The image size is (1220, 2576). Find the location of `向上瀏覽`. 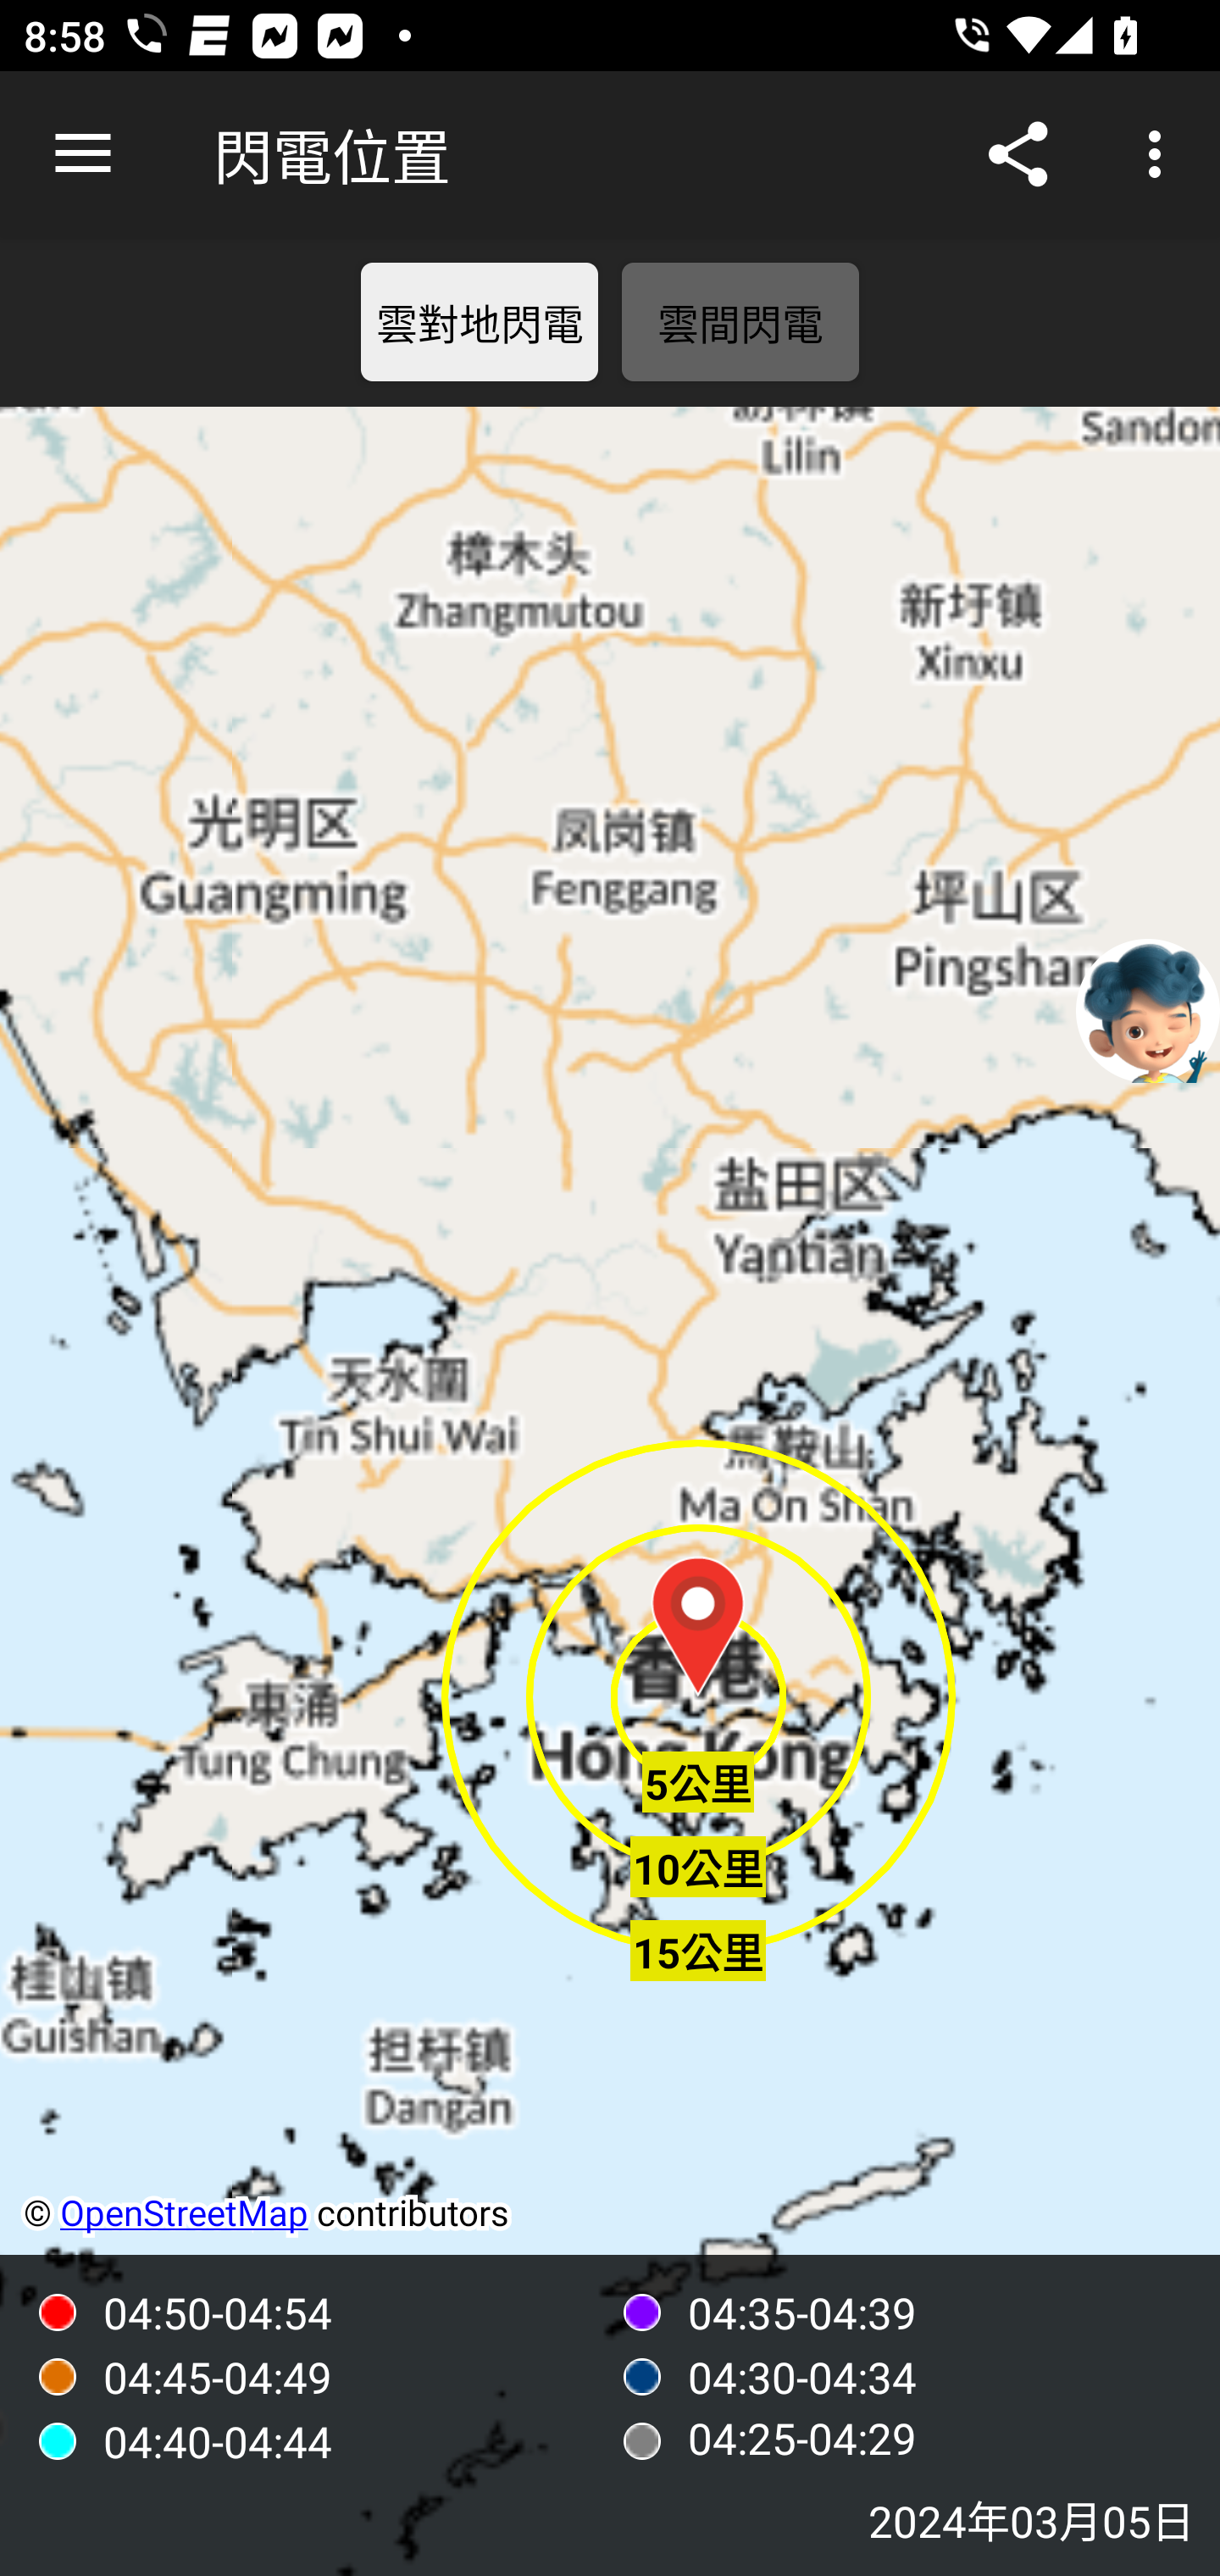

向上瀏覽 is located at coordinates (83, 154).